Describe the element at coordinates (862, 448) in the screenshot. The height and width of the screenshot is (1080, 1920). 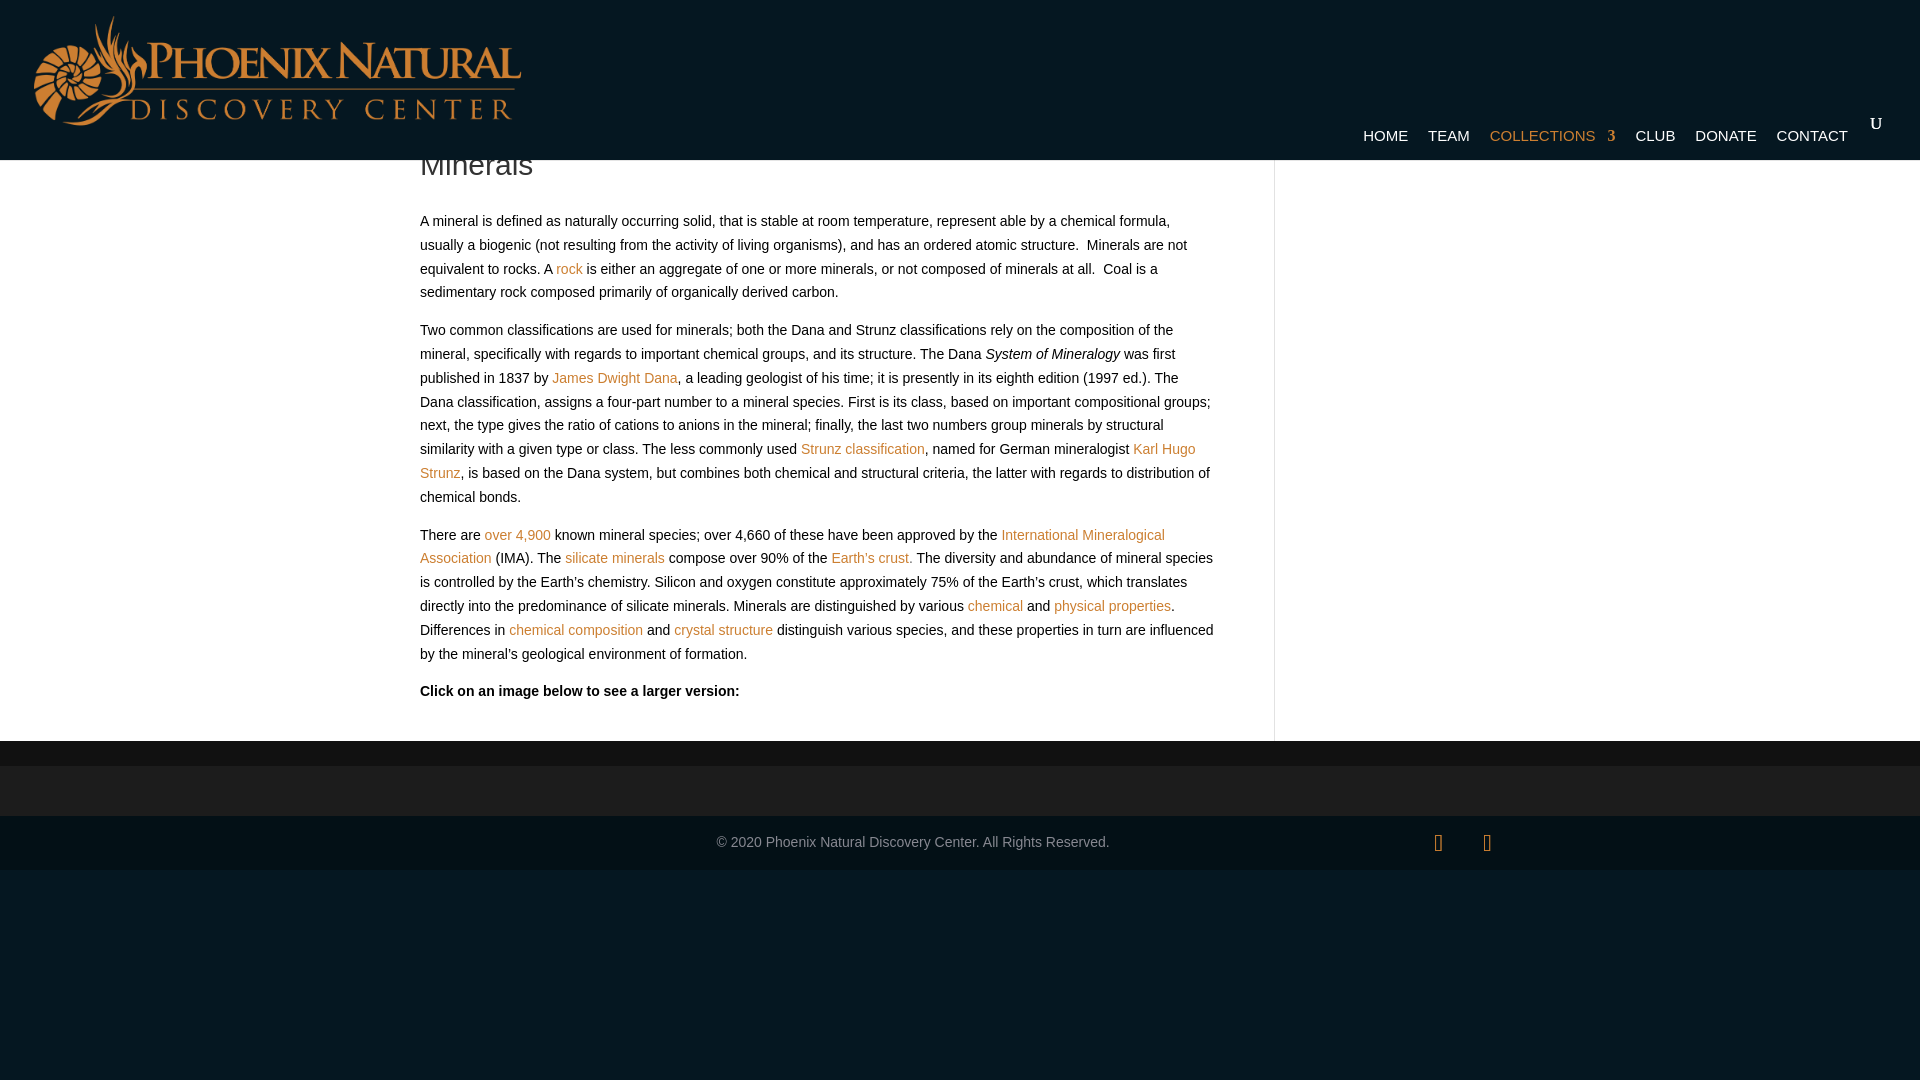
I see `Strunz classification` at that location.